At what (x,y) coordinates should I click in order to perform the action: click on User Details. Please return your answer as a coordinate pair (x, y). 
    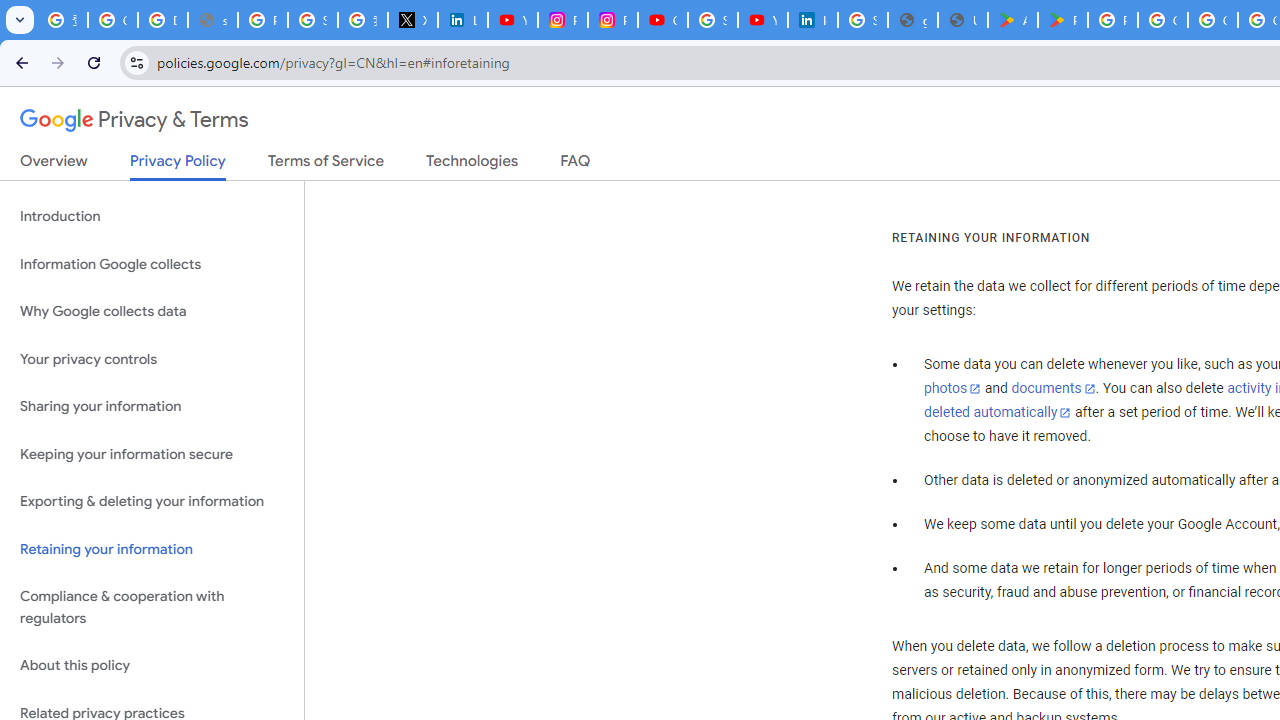
    Looking at the image, I should click on (963, 20).